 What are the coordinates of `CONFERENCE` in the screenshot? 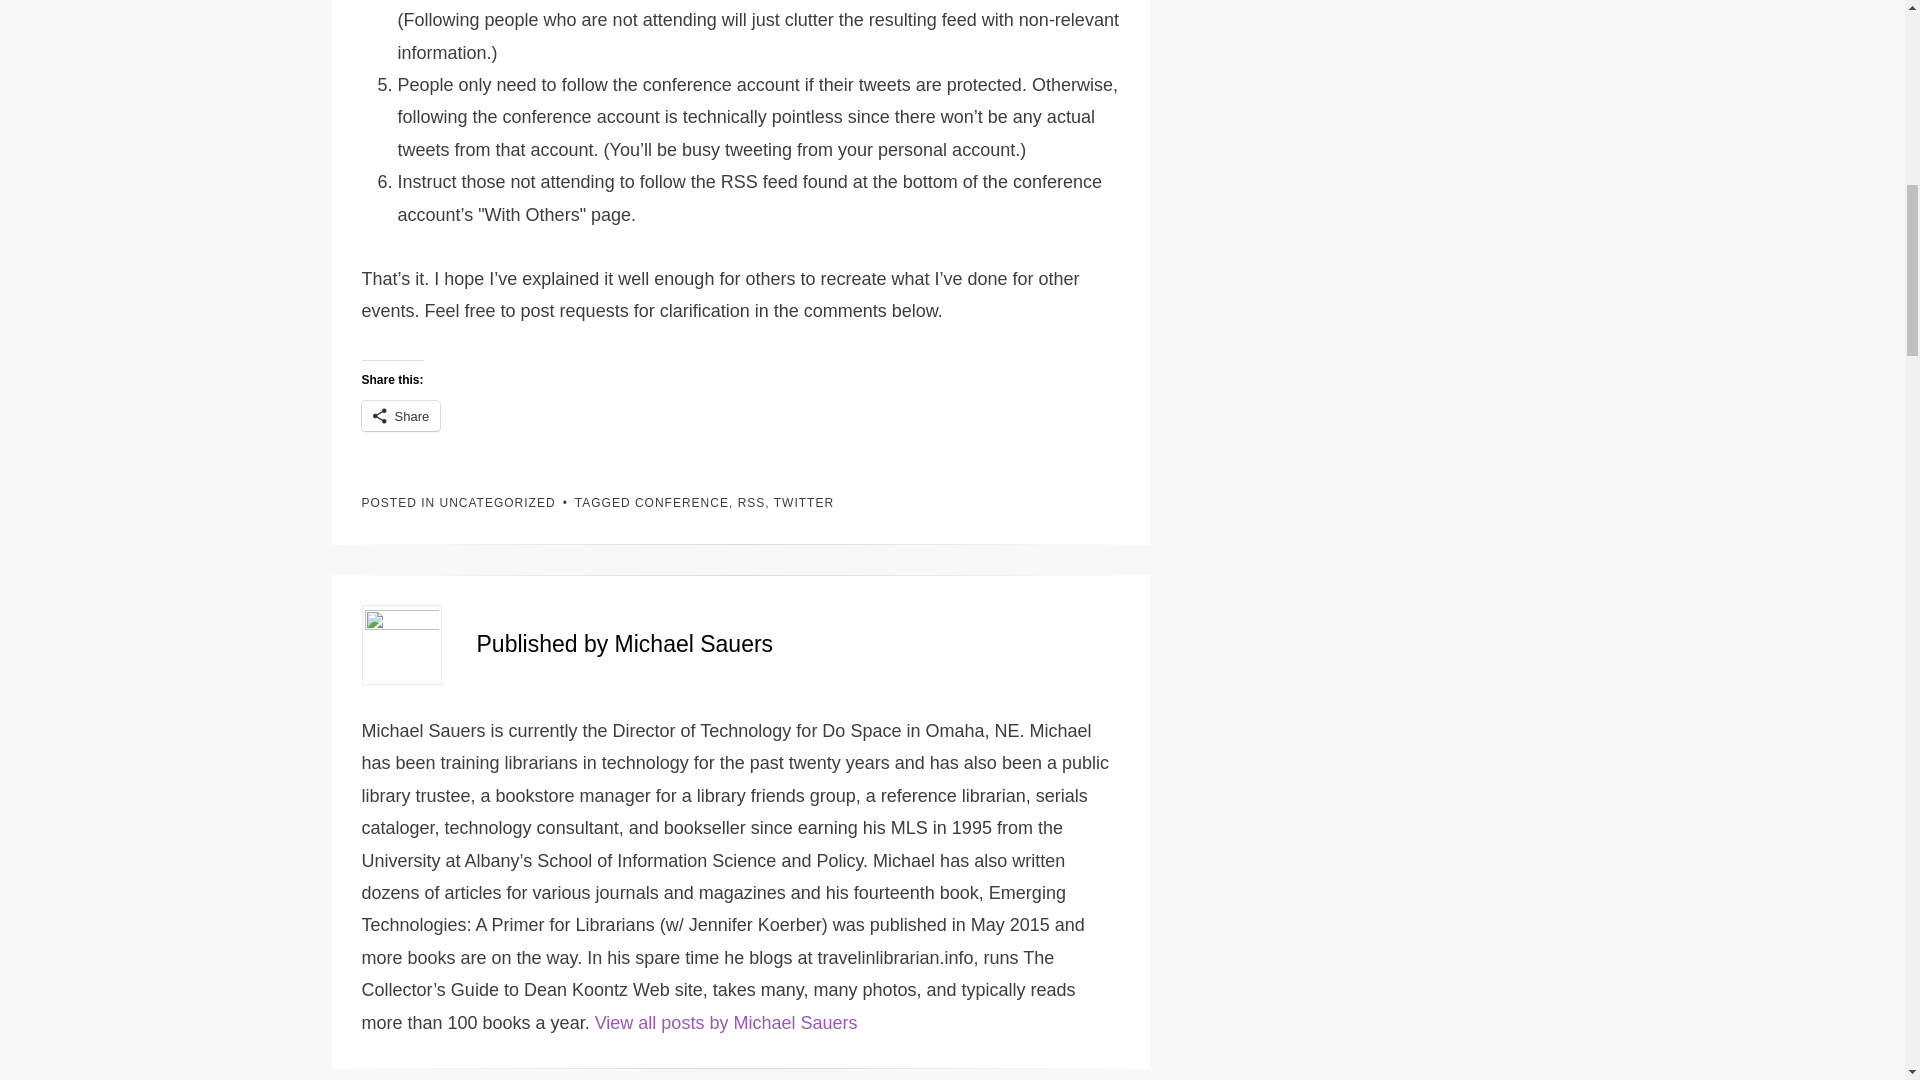 It's located at (682, 502).